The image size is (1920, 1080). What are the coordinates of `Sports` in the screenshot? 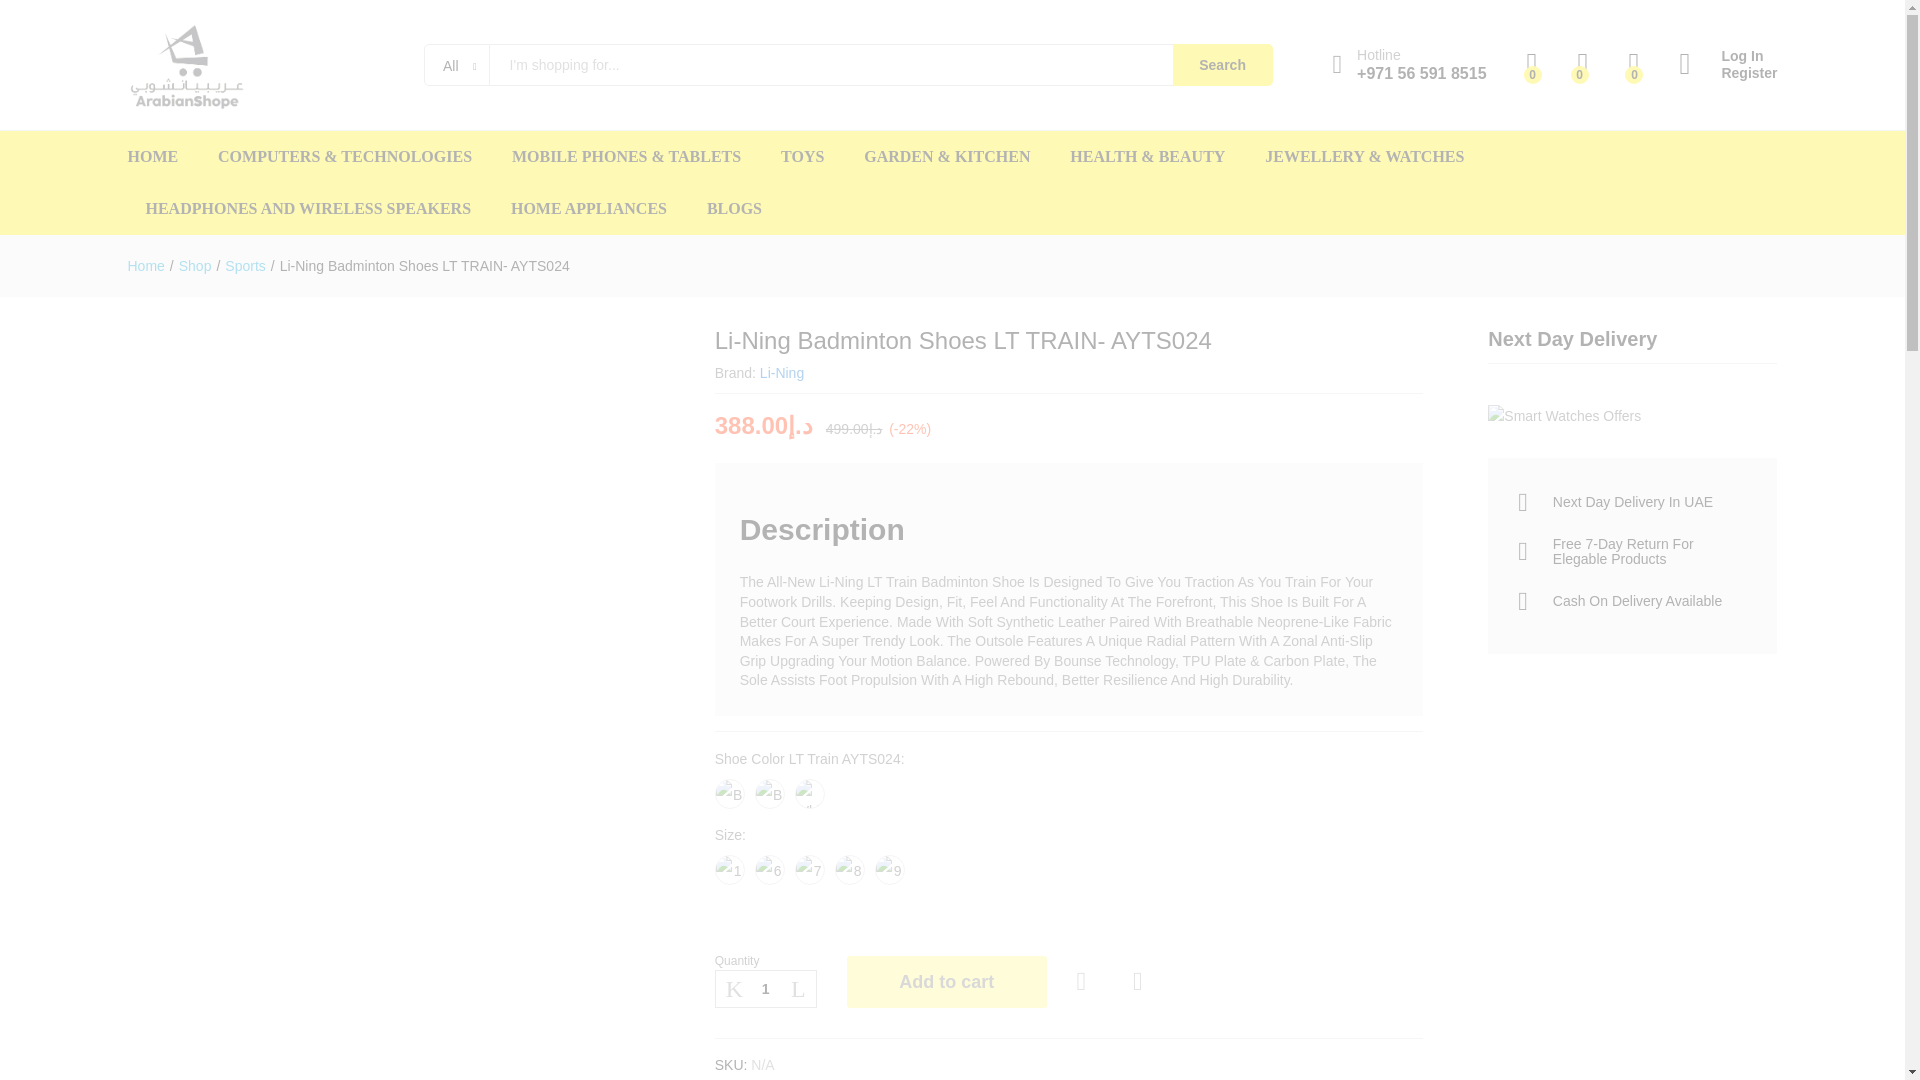 It's located at (244, 266).